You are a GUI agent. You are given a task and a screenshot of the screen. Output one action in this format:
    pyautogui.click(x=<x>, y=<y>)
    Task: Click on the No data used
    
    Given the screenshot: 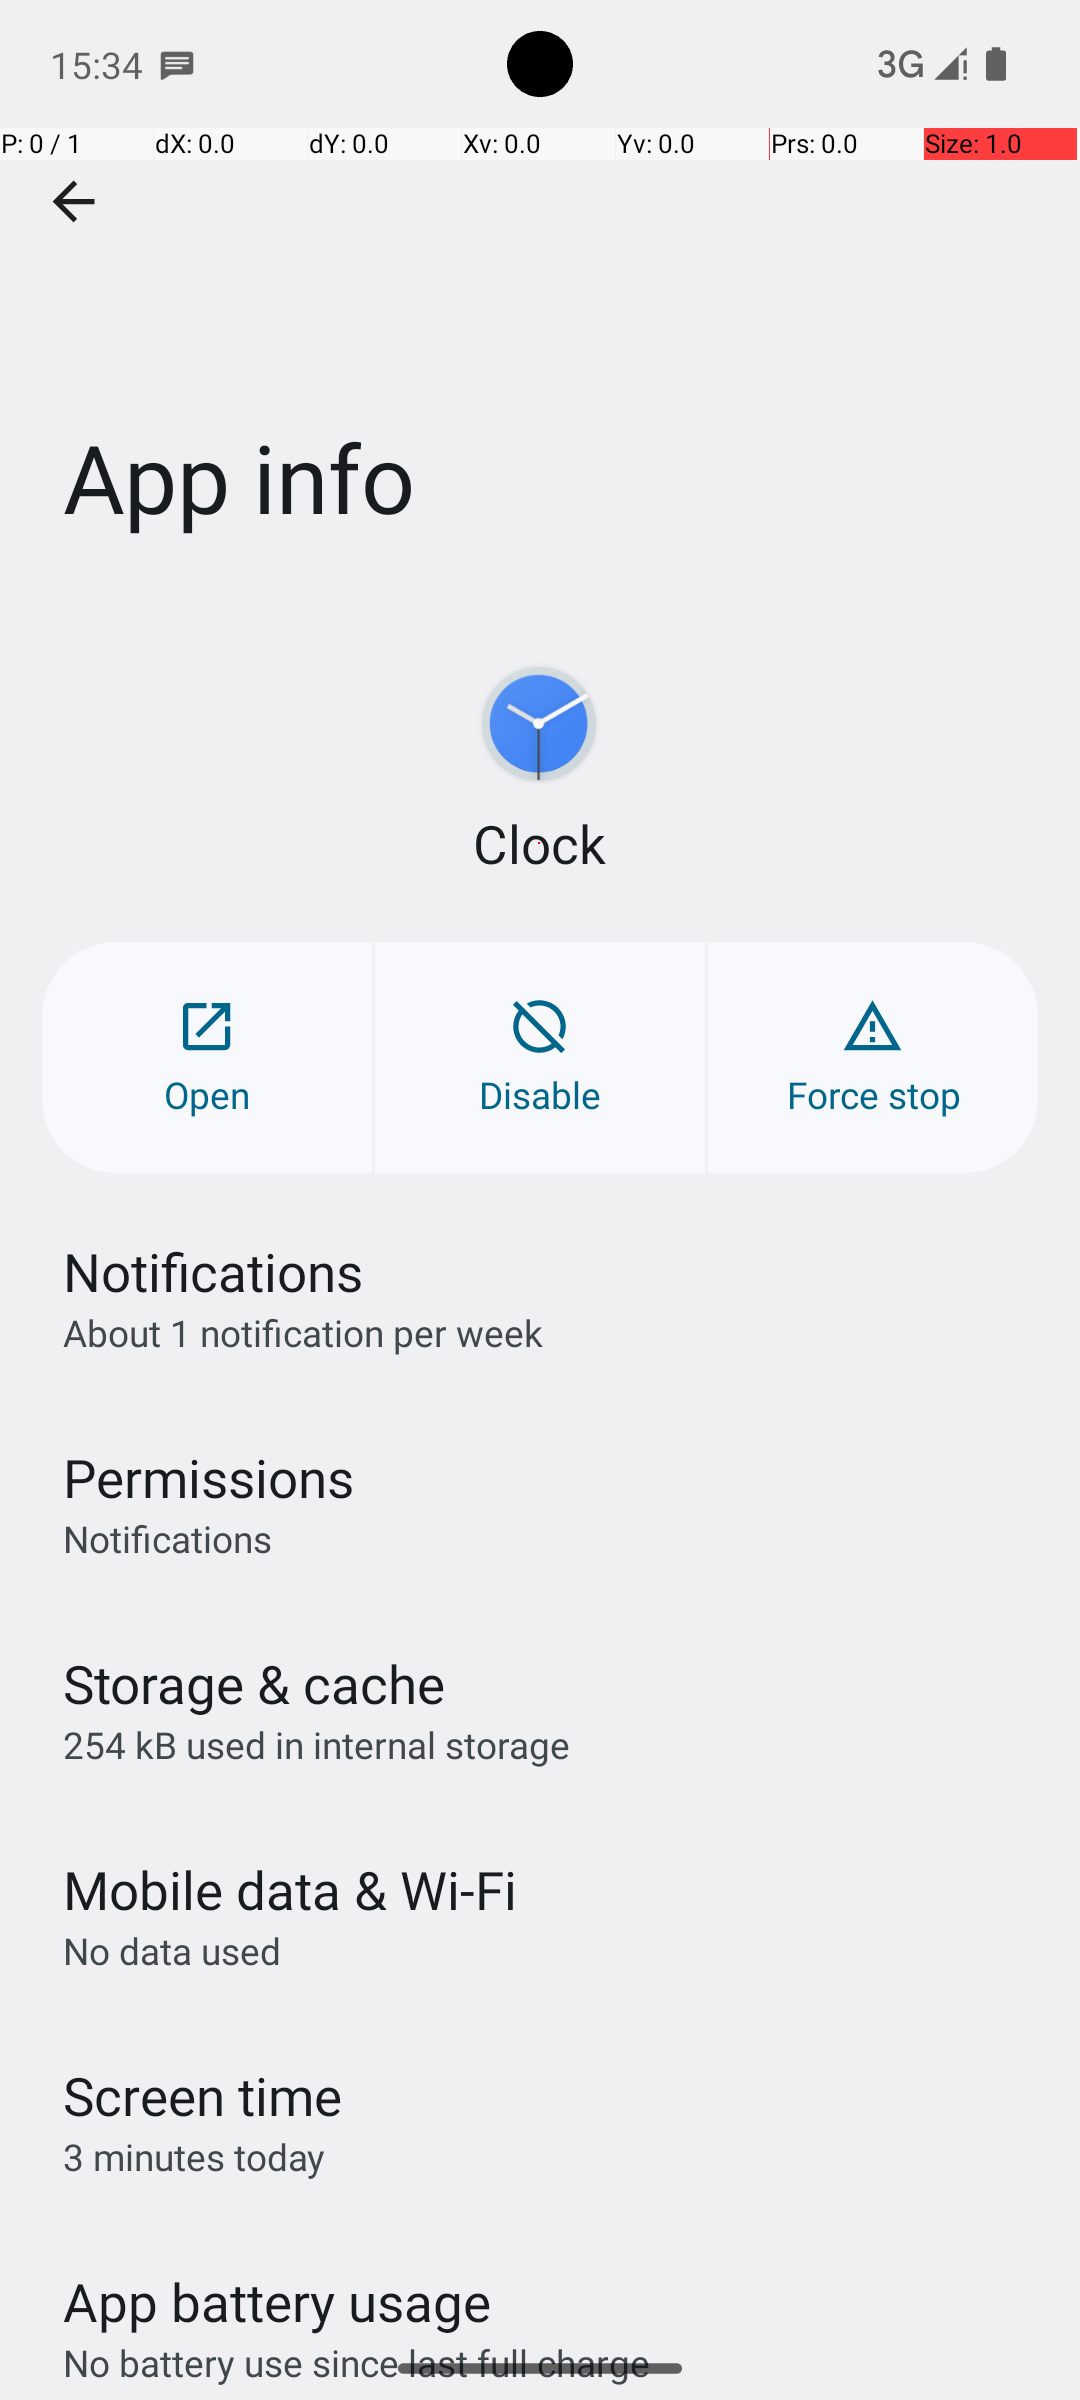 What is the action you would take?
    pyautogui.click(x=172, y=1950)
    